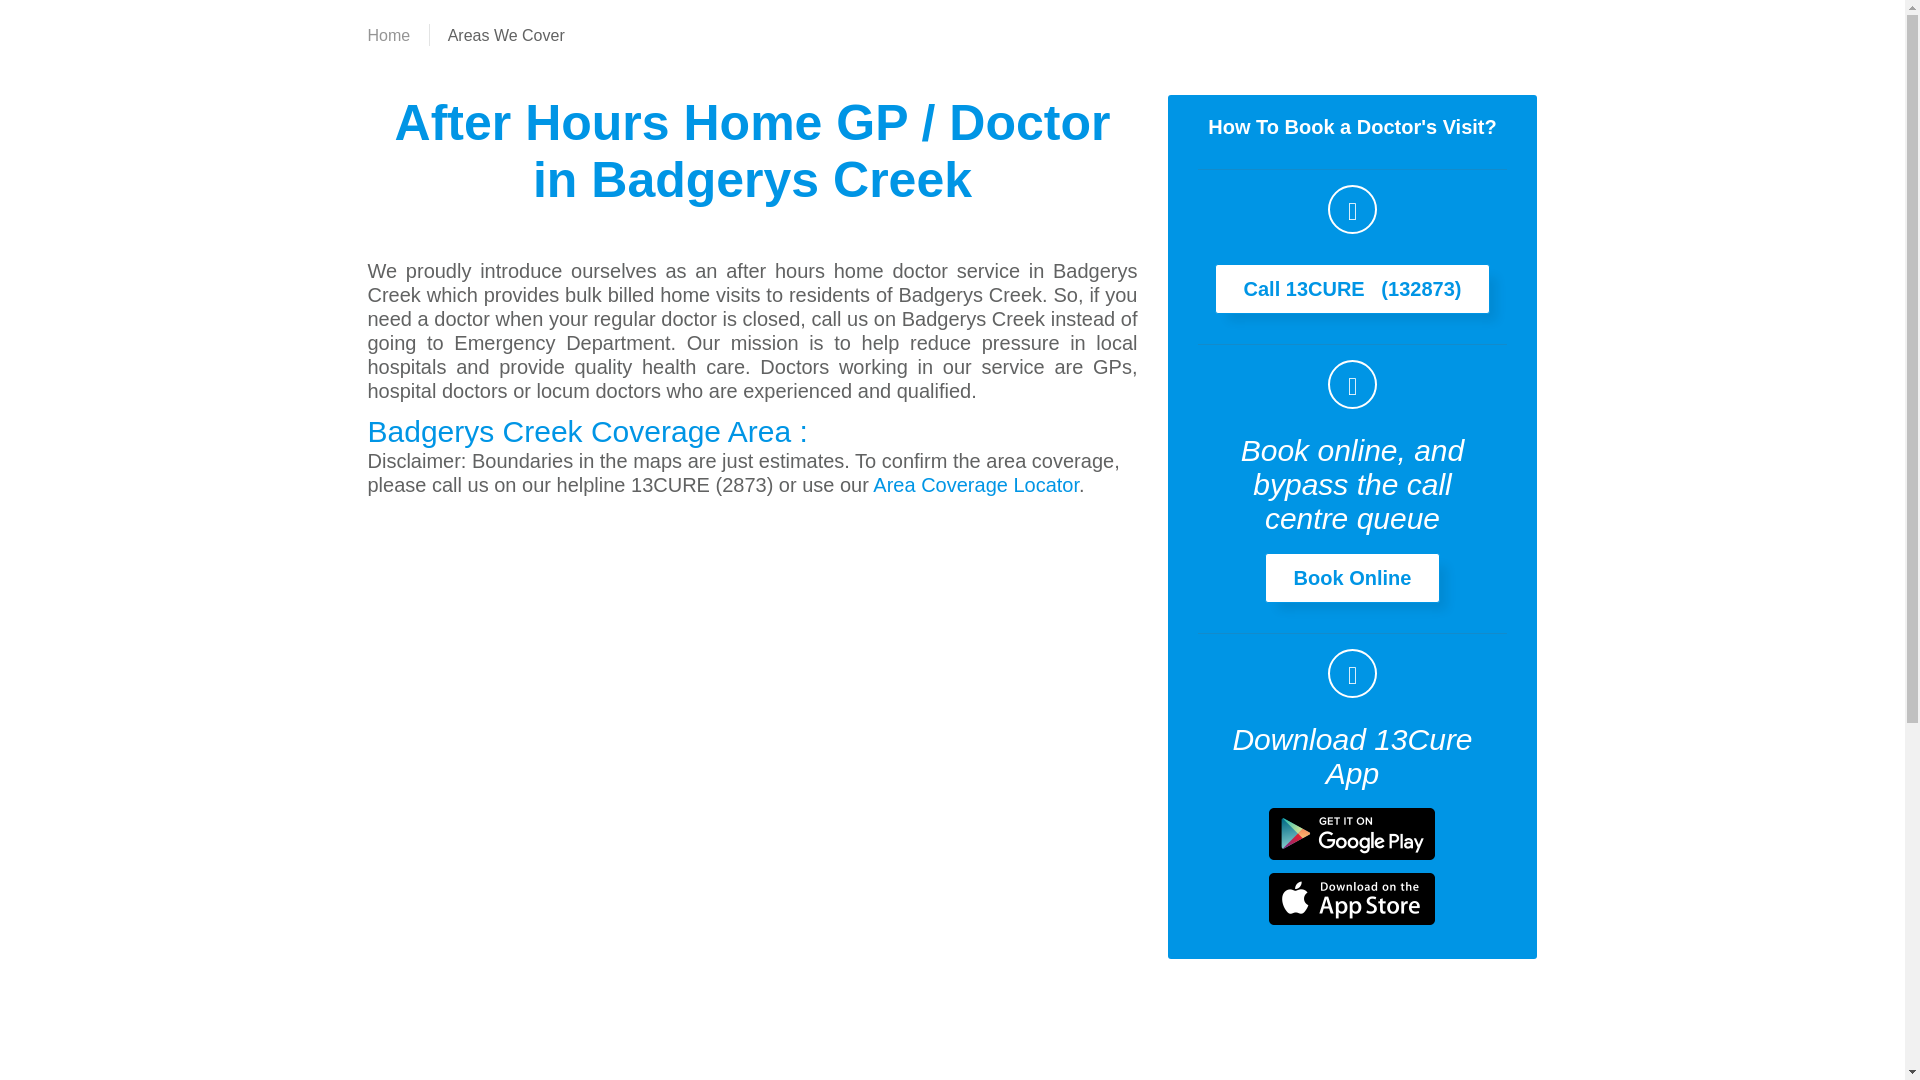  I want to click on Home, so click(389, 36).